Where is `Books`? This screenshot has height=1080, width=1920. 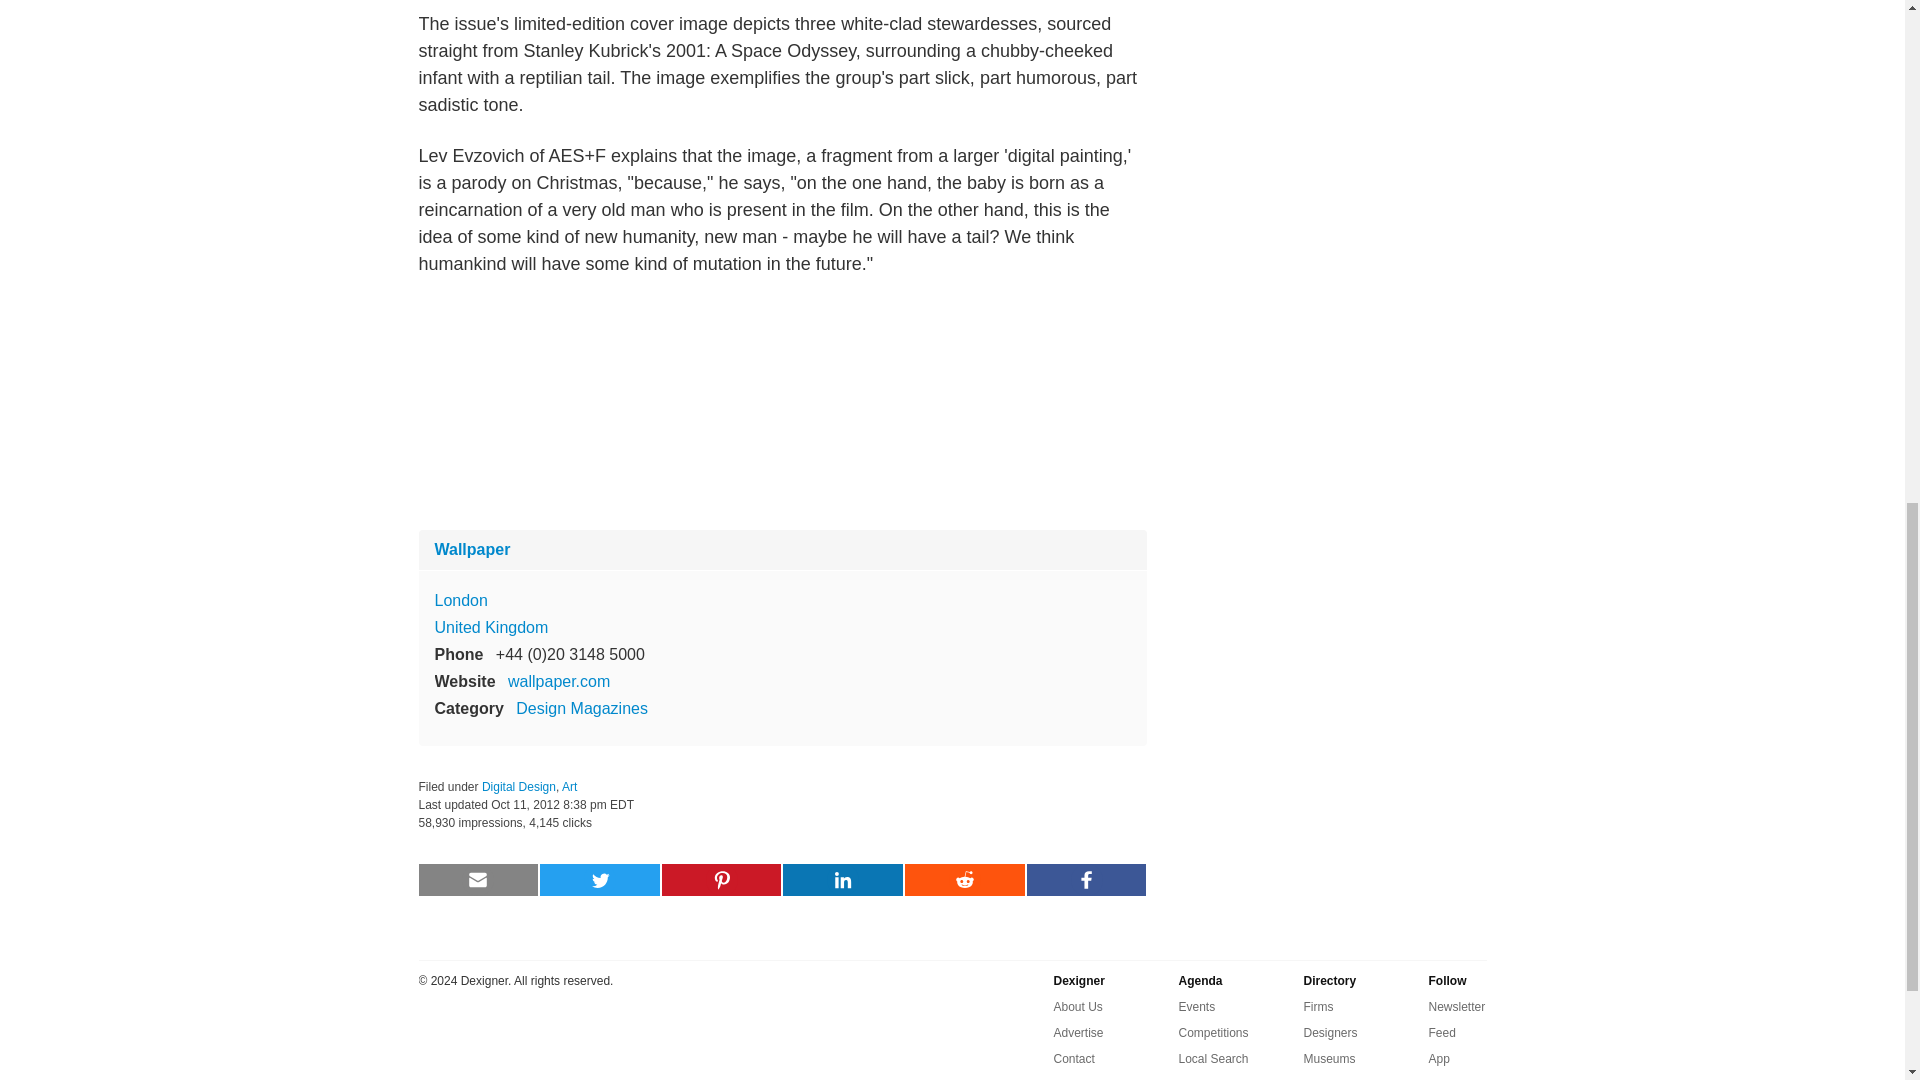
Books is located at coordinates (1320, 1076).